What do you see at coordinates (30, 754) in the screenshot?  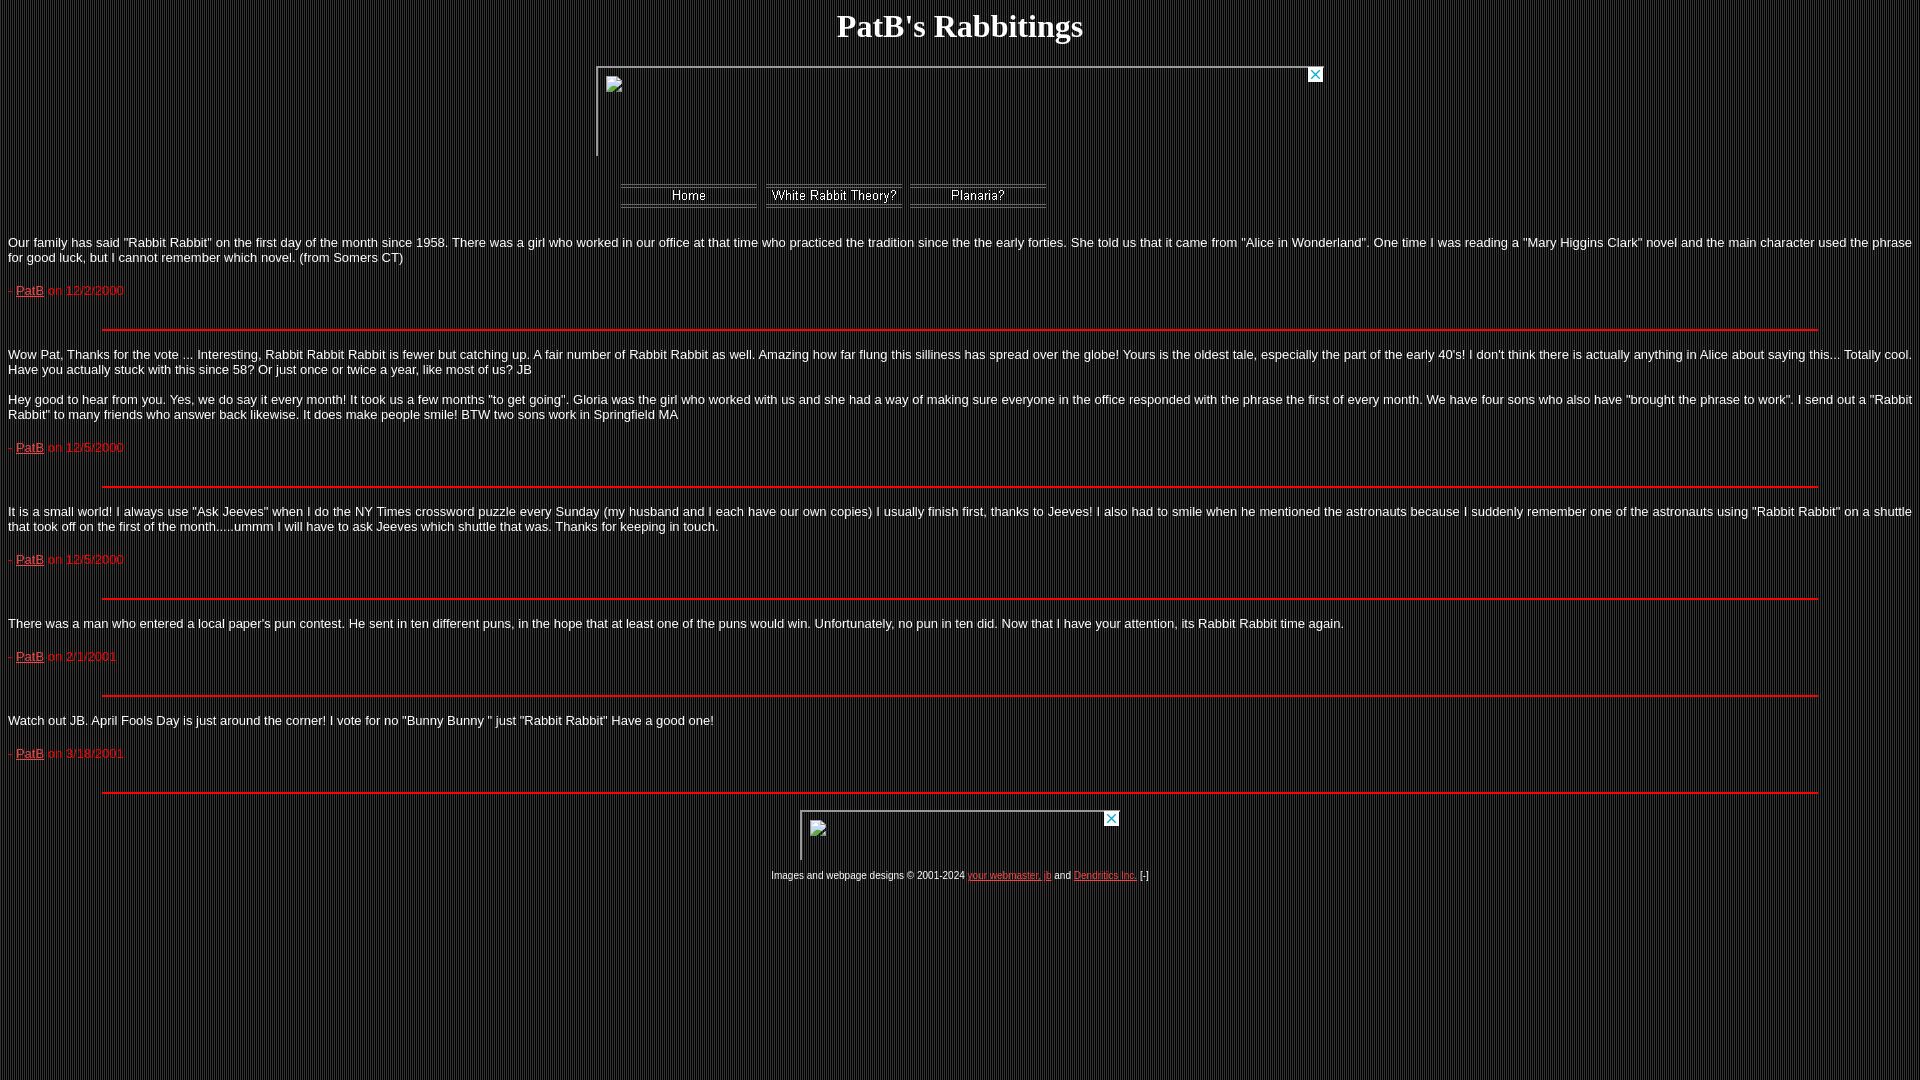 I see `Click to see all PatB's Rabbitings` at bounding box center [30, 754].